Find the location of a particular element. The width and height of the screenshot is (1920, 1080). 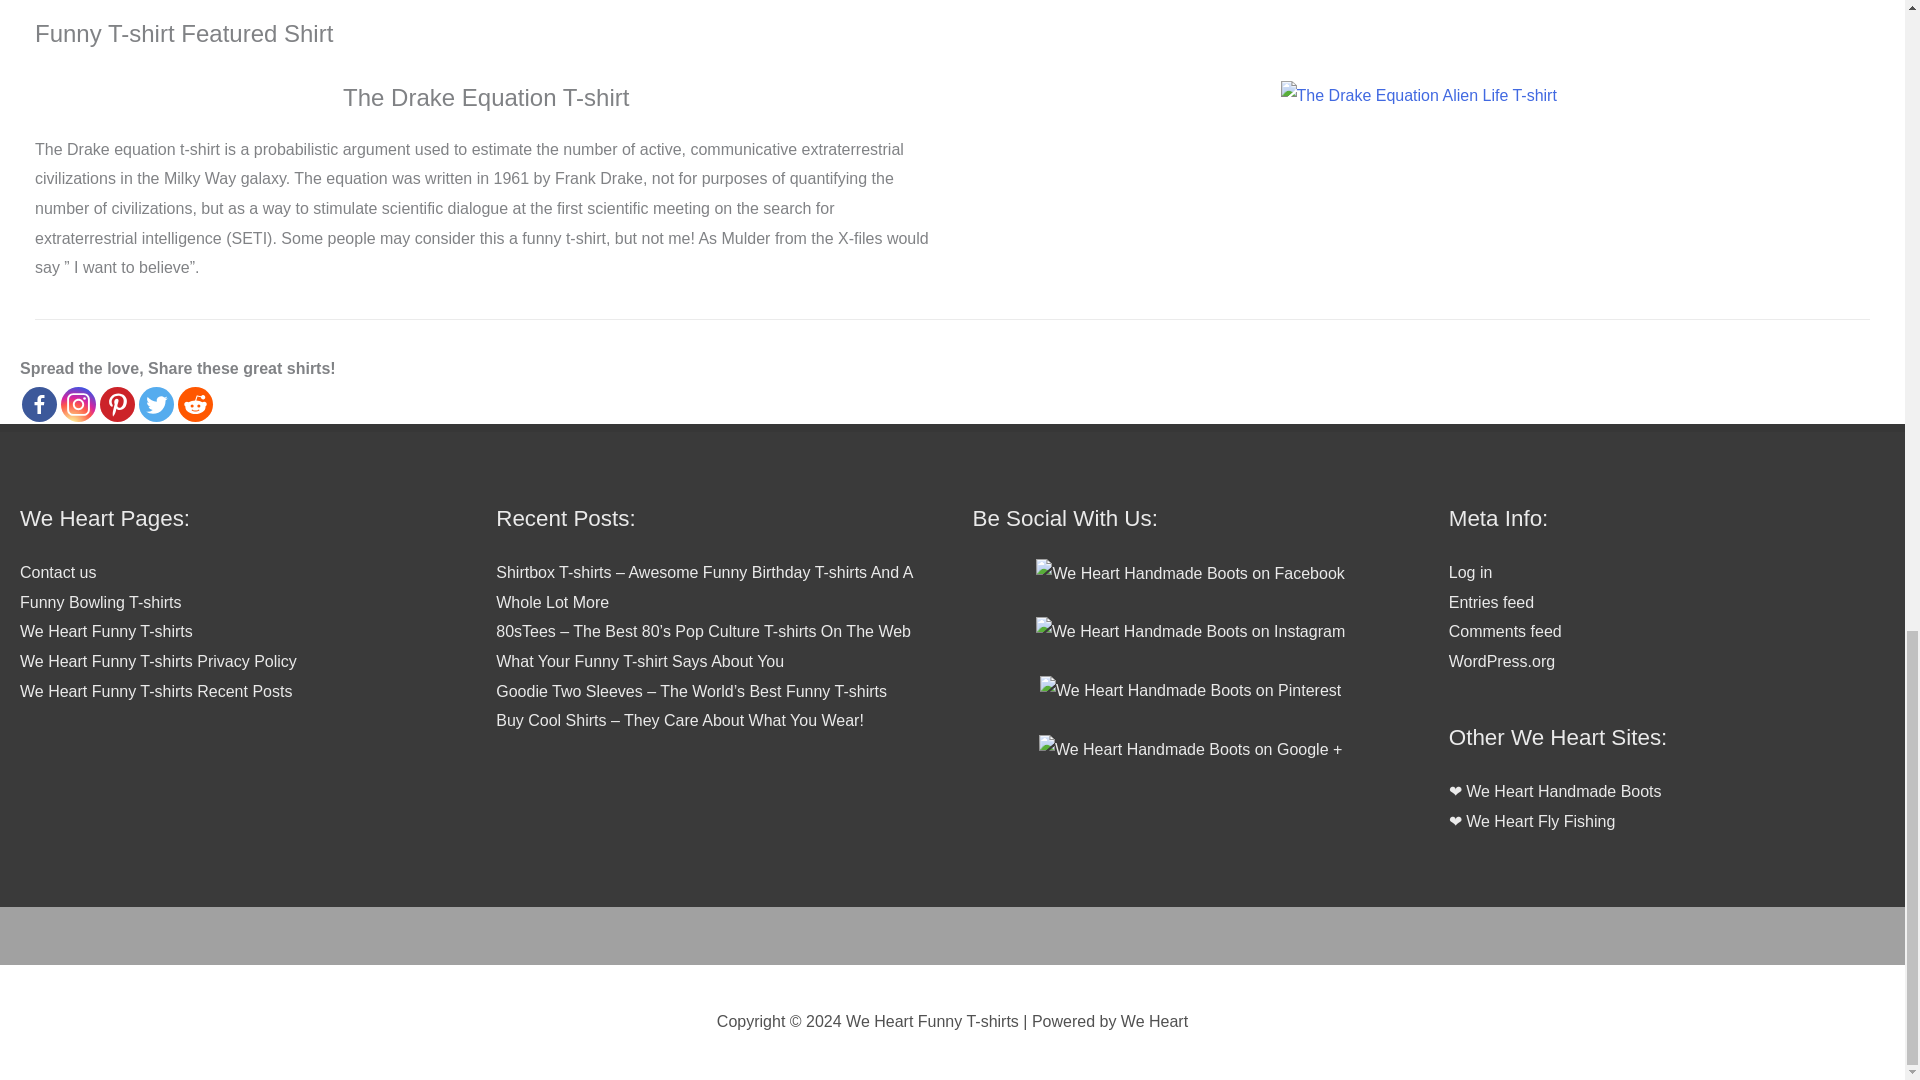

What Your Funny T-shirt Says About You is located at coordinates (639, 661).